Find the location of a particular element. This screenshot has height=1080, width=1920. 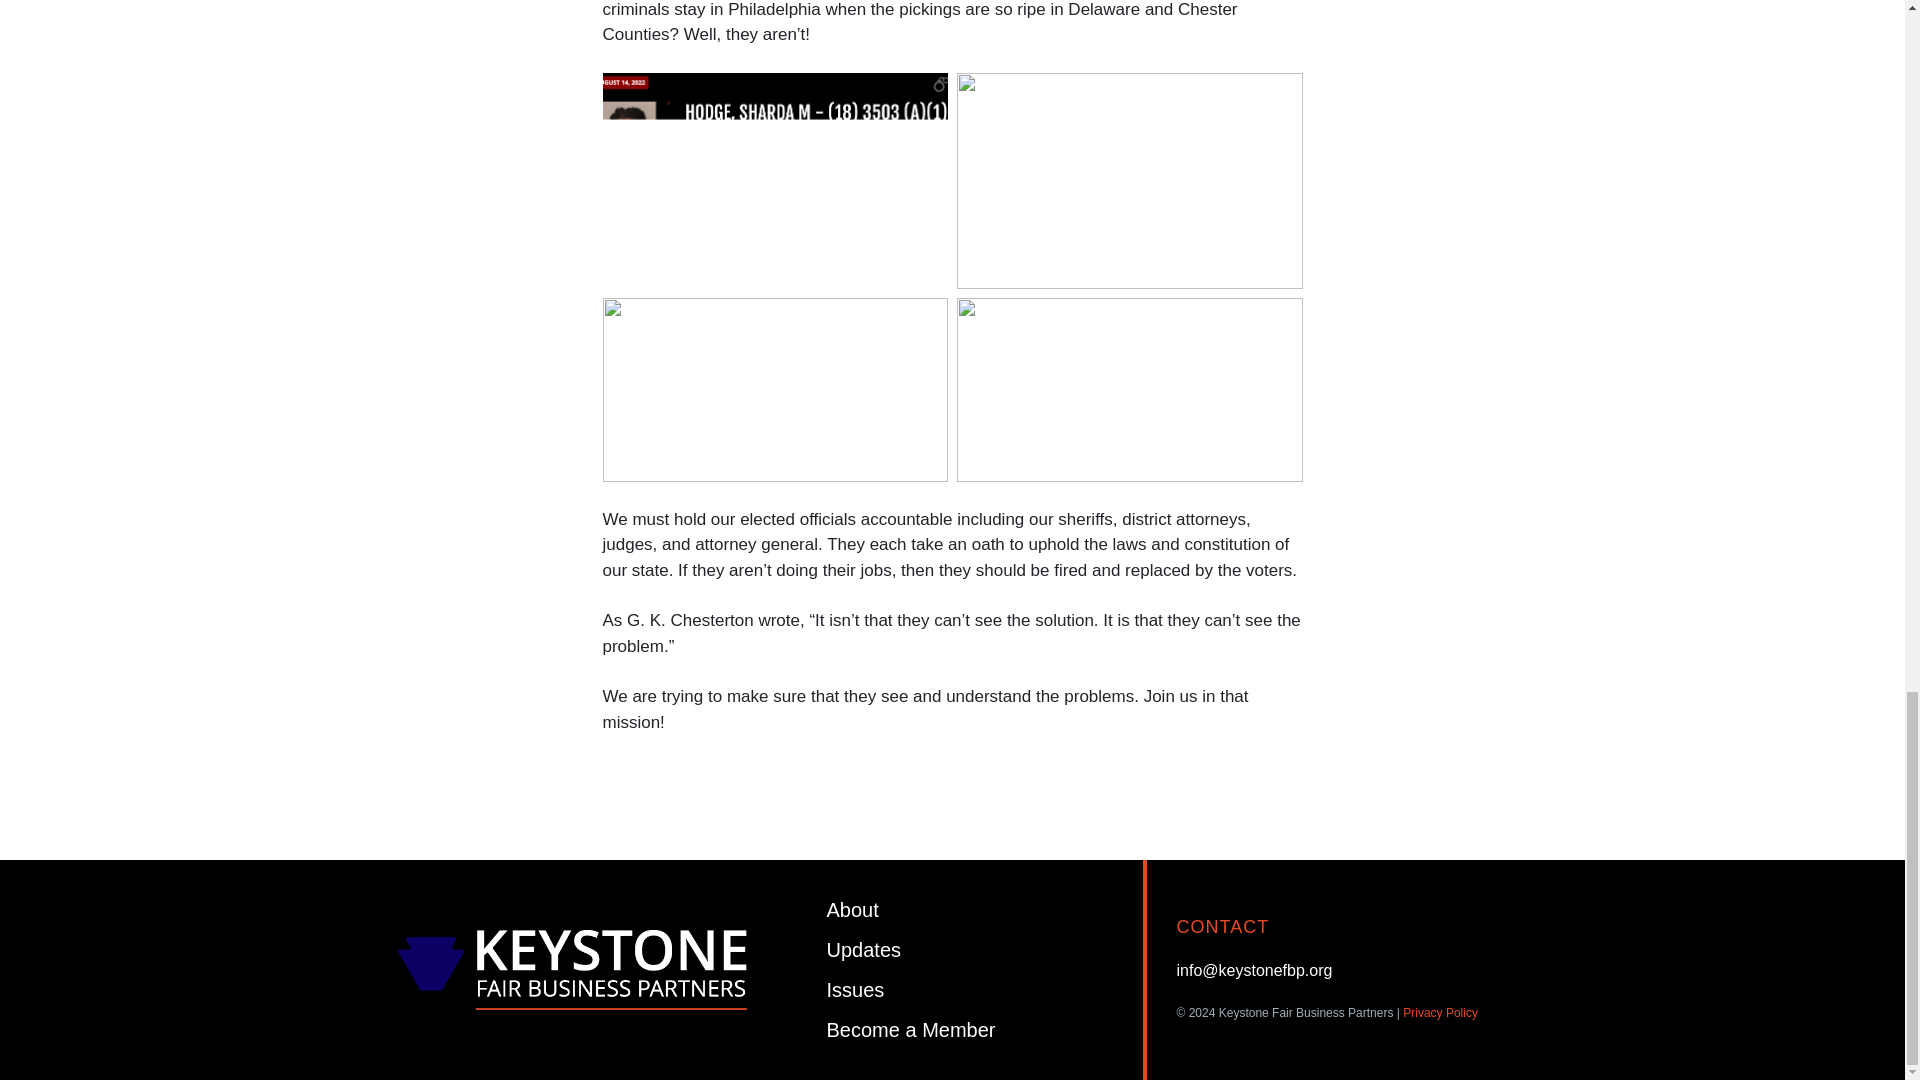

About is located at coordinates (853, 910).